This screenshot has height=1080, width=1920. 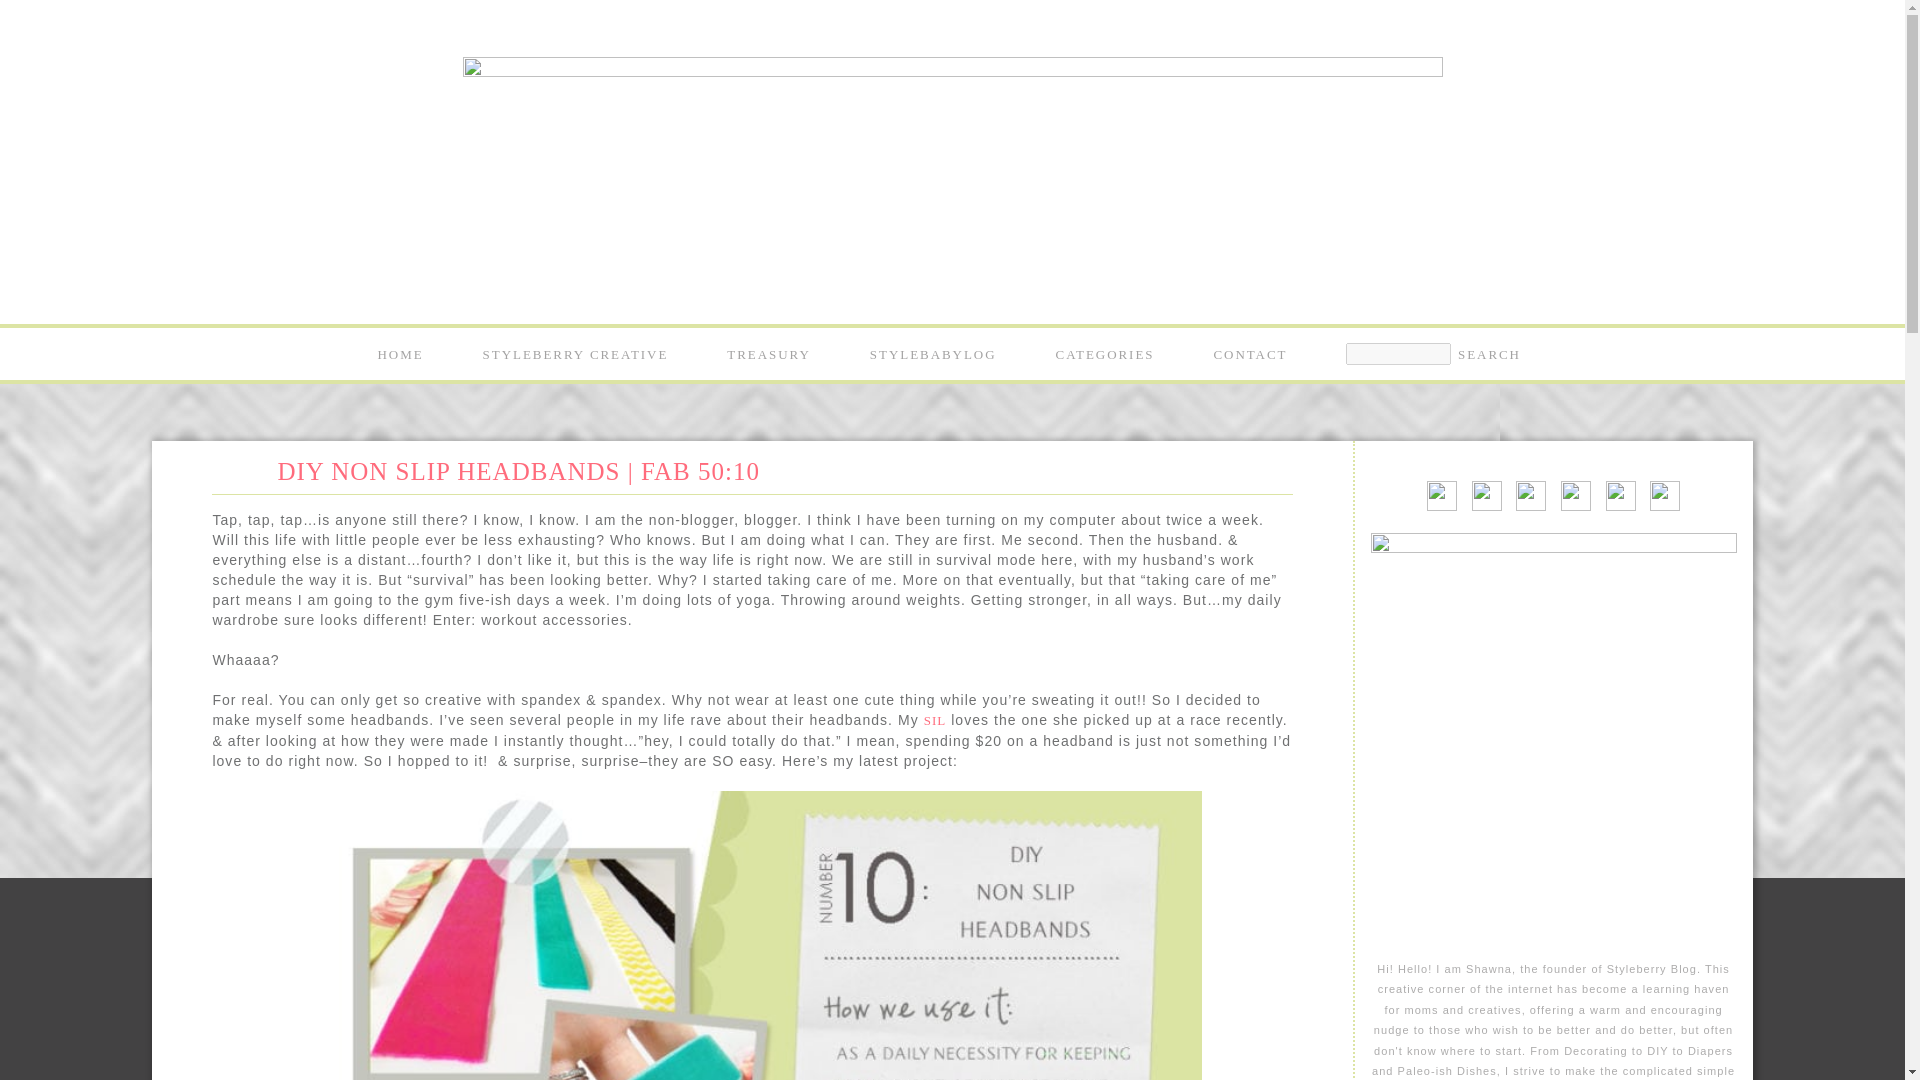 What do you see at coordinates (932, 354) in the screenshot?
I see `STYLEBABYLOG` at bounding box center [932, 354].